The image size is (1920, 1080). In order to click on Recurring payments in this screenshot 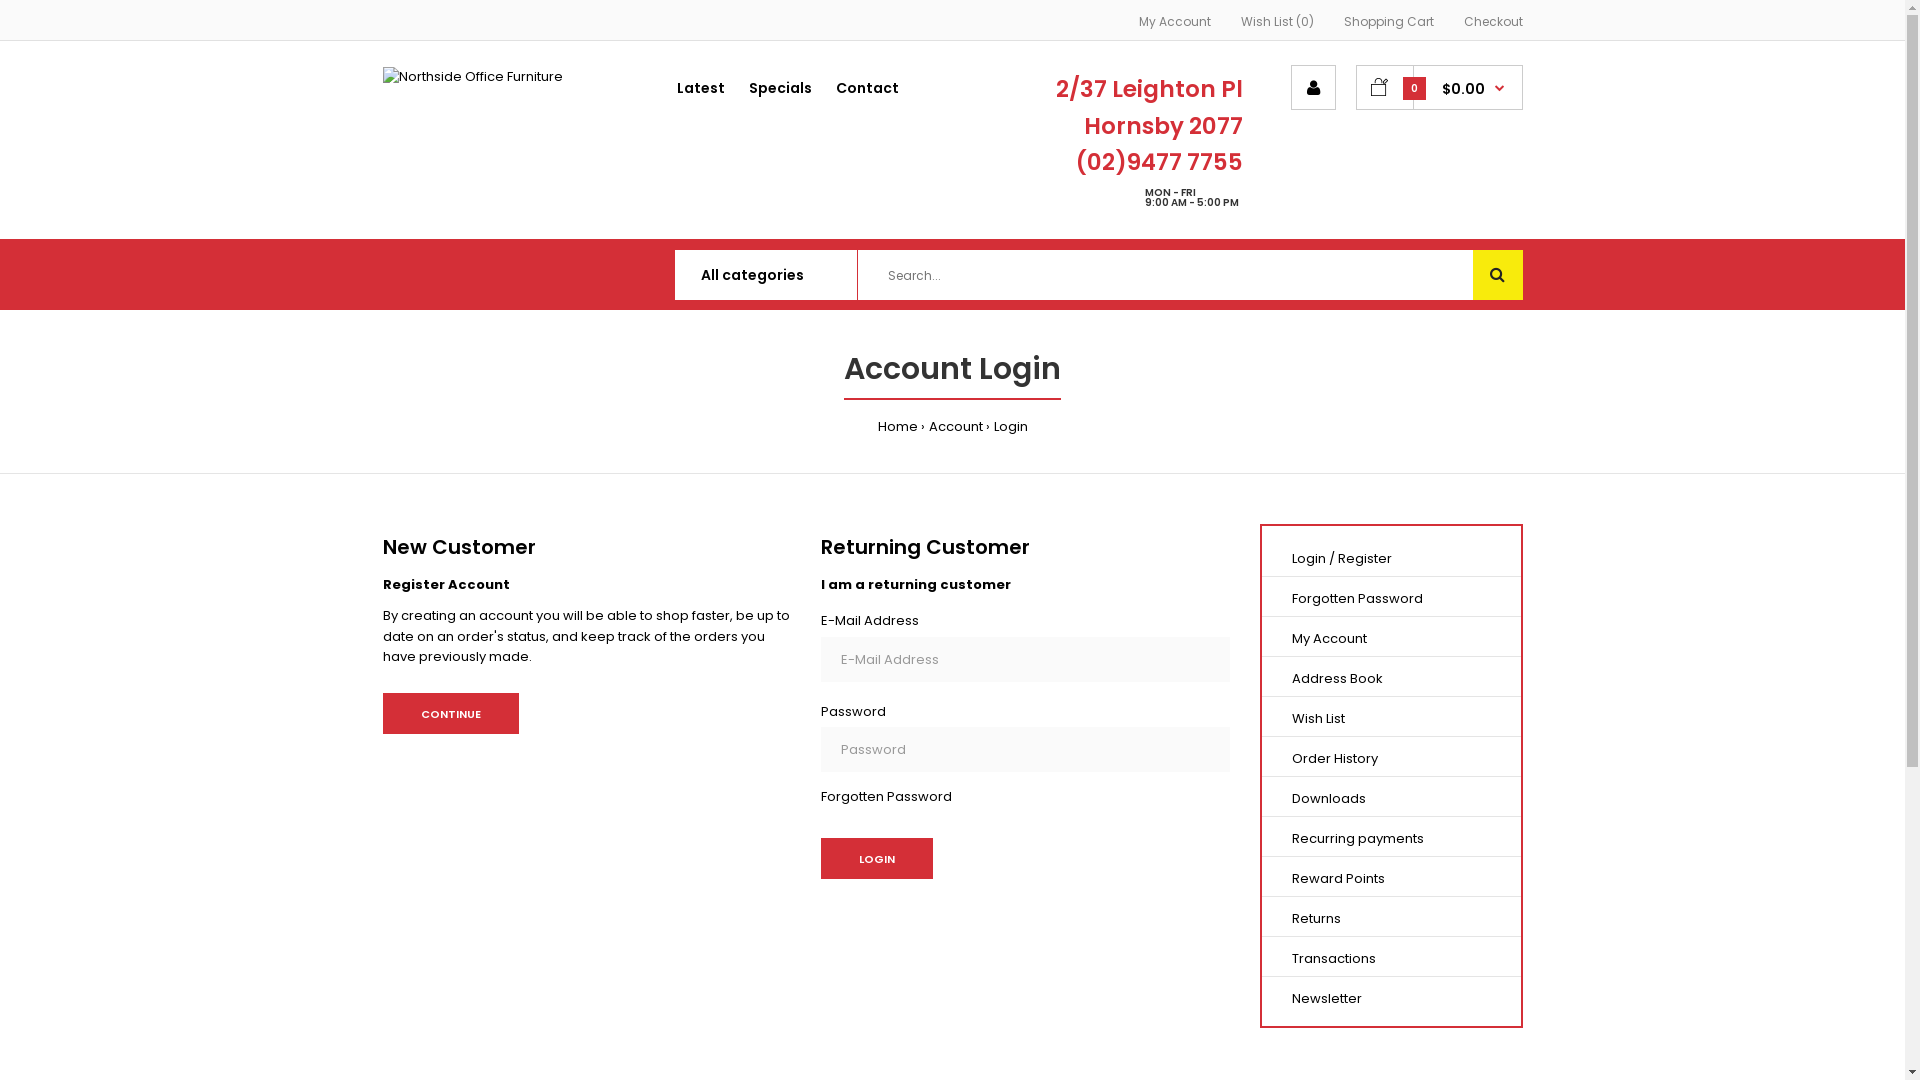, I will do `click(1358, 838)`.